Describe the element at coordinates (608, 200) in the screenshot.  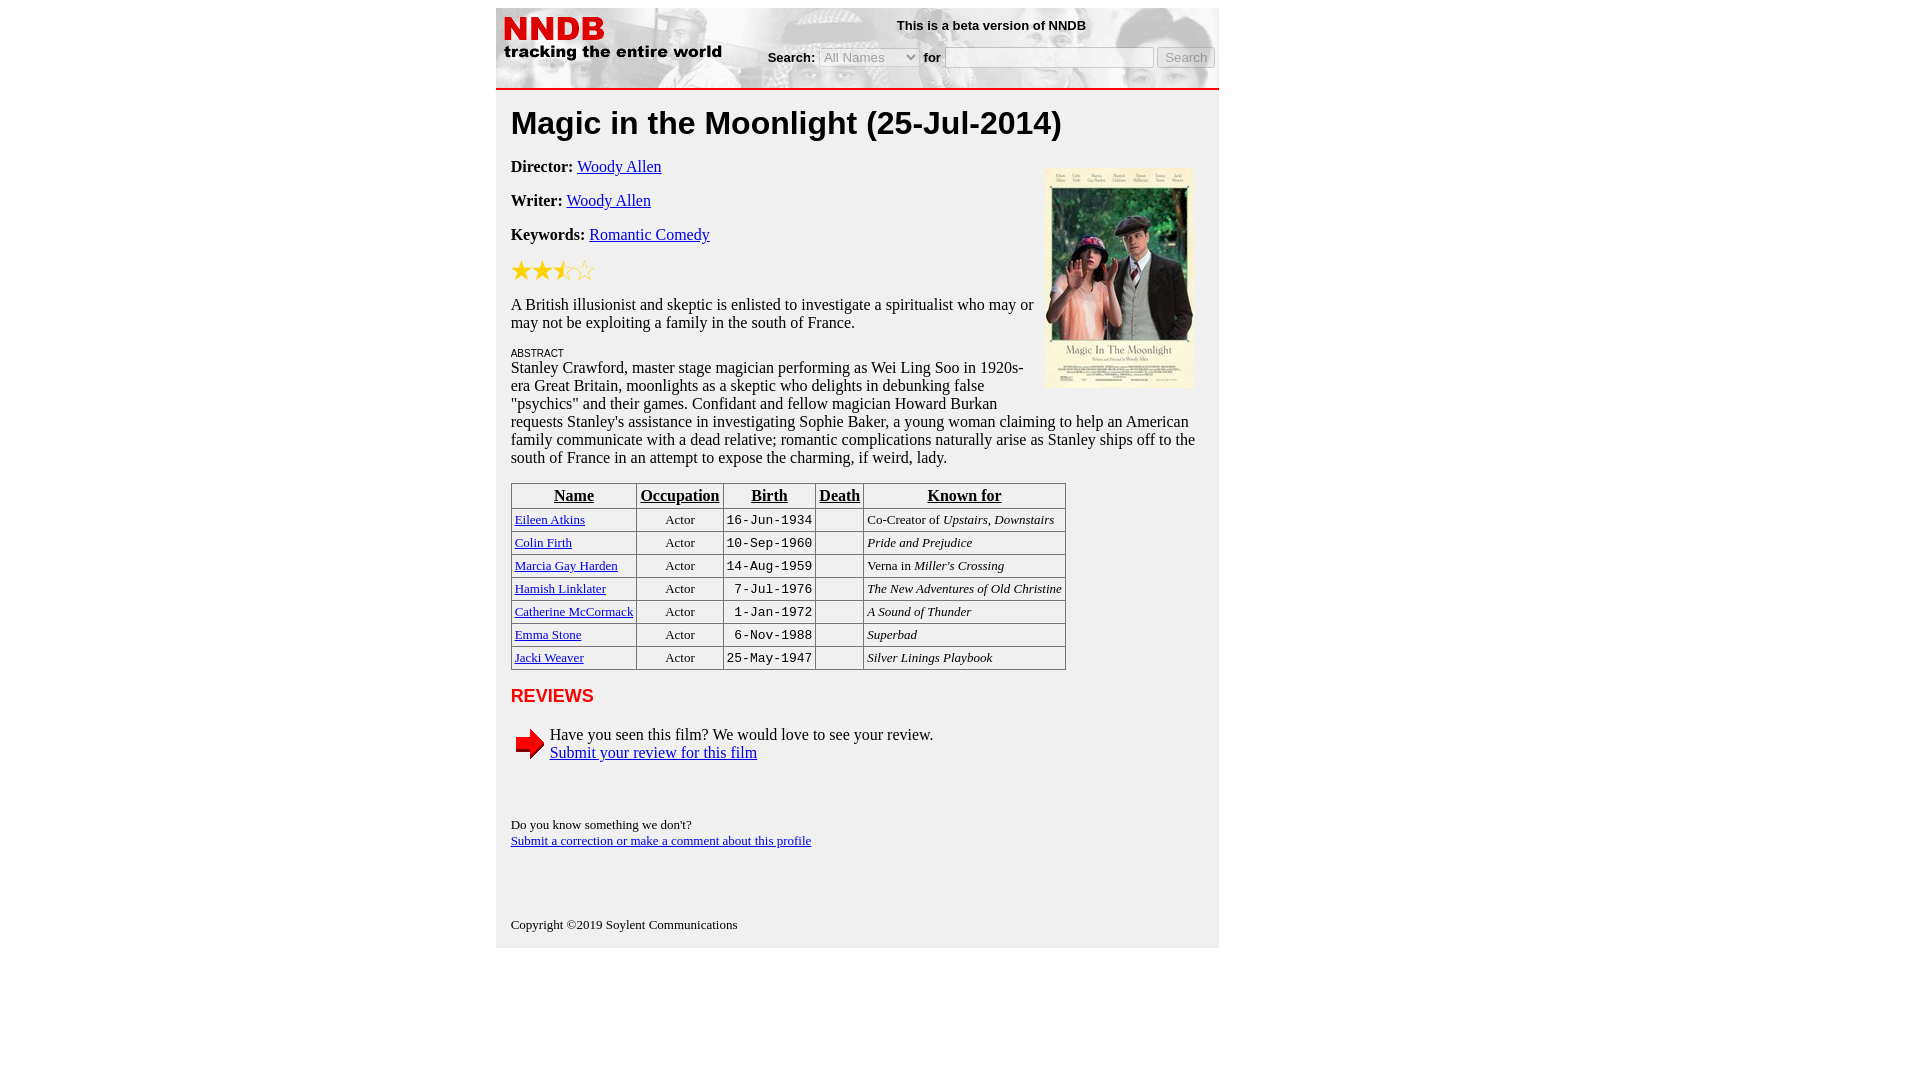
I see `Woody Allen` at that location.